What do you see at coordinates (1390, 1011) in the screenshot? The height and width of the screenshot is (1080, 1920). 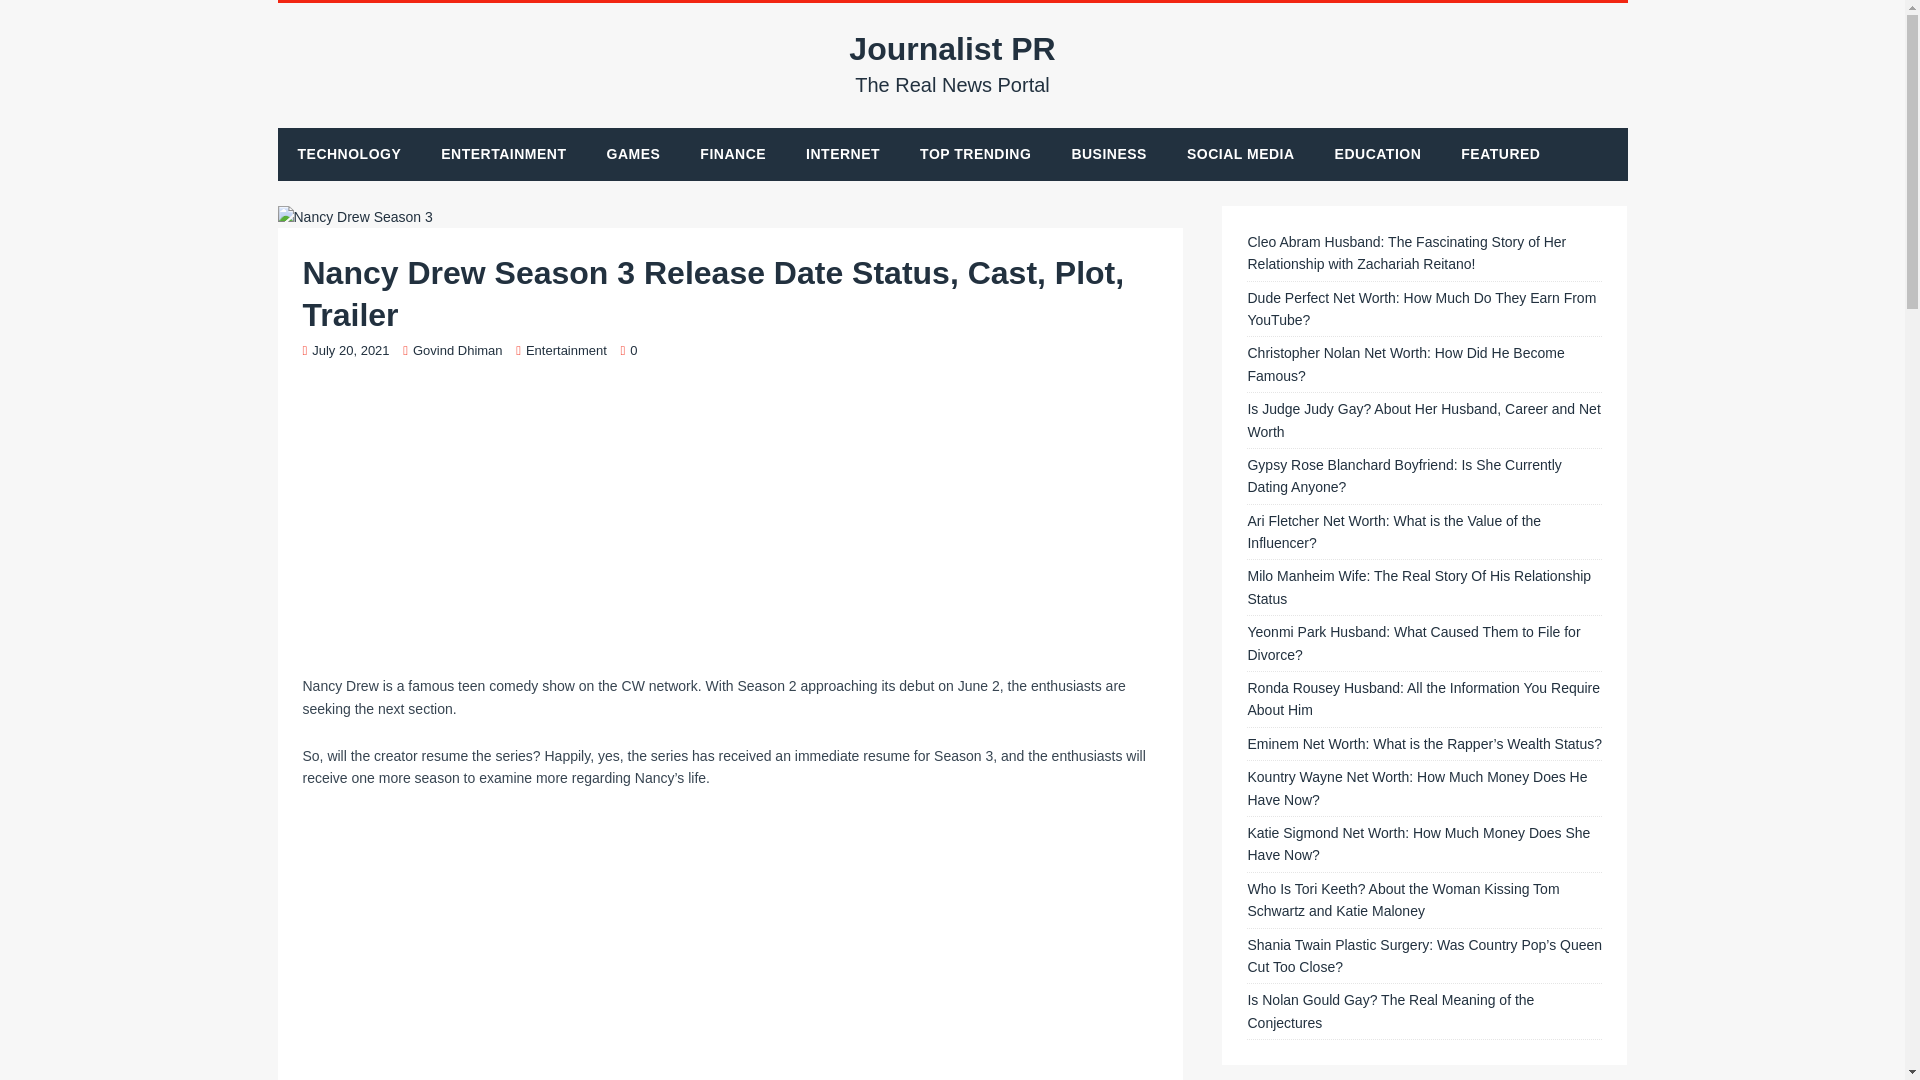 I see `Dude Perfect Net Worth: How Much Do They Earn From YouTube?` at bounding box center [1390, 1011].